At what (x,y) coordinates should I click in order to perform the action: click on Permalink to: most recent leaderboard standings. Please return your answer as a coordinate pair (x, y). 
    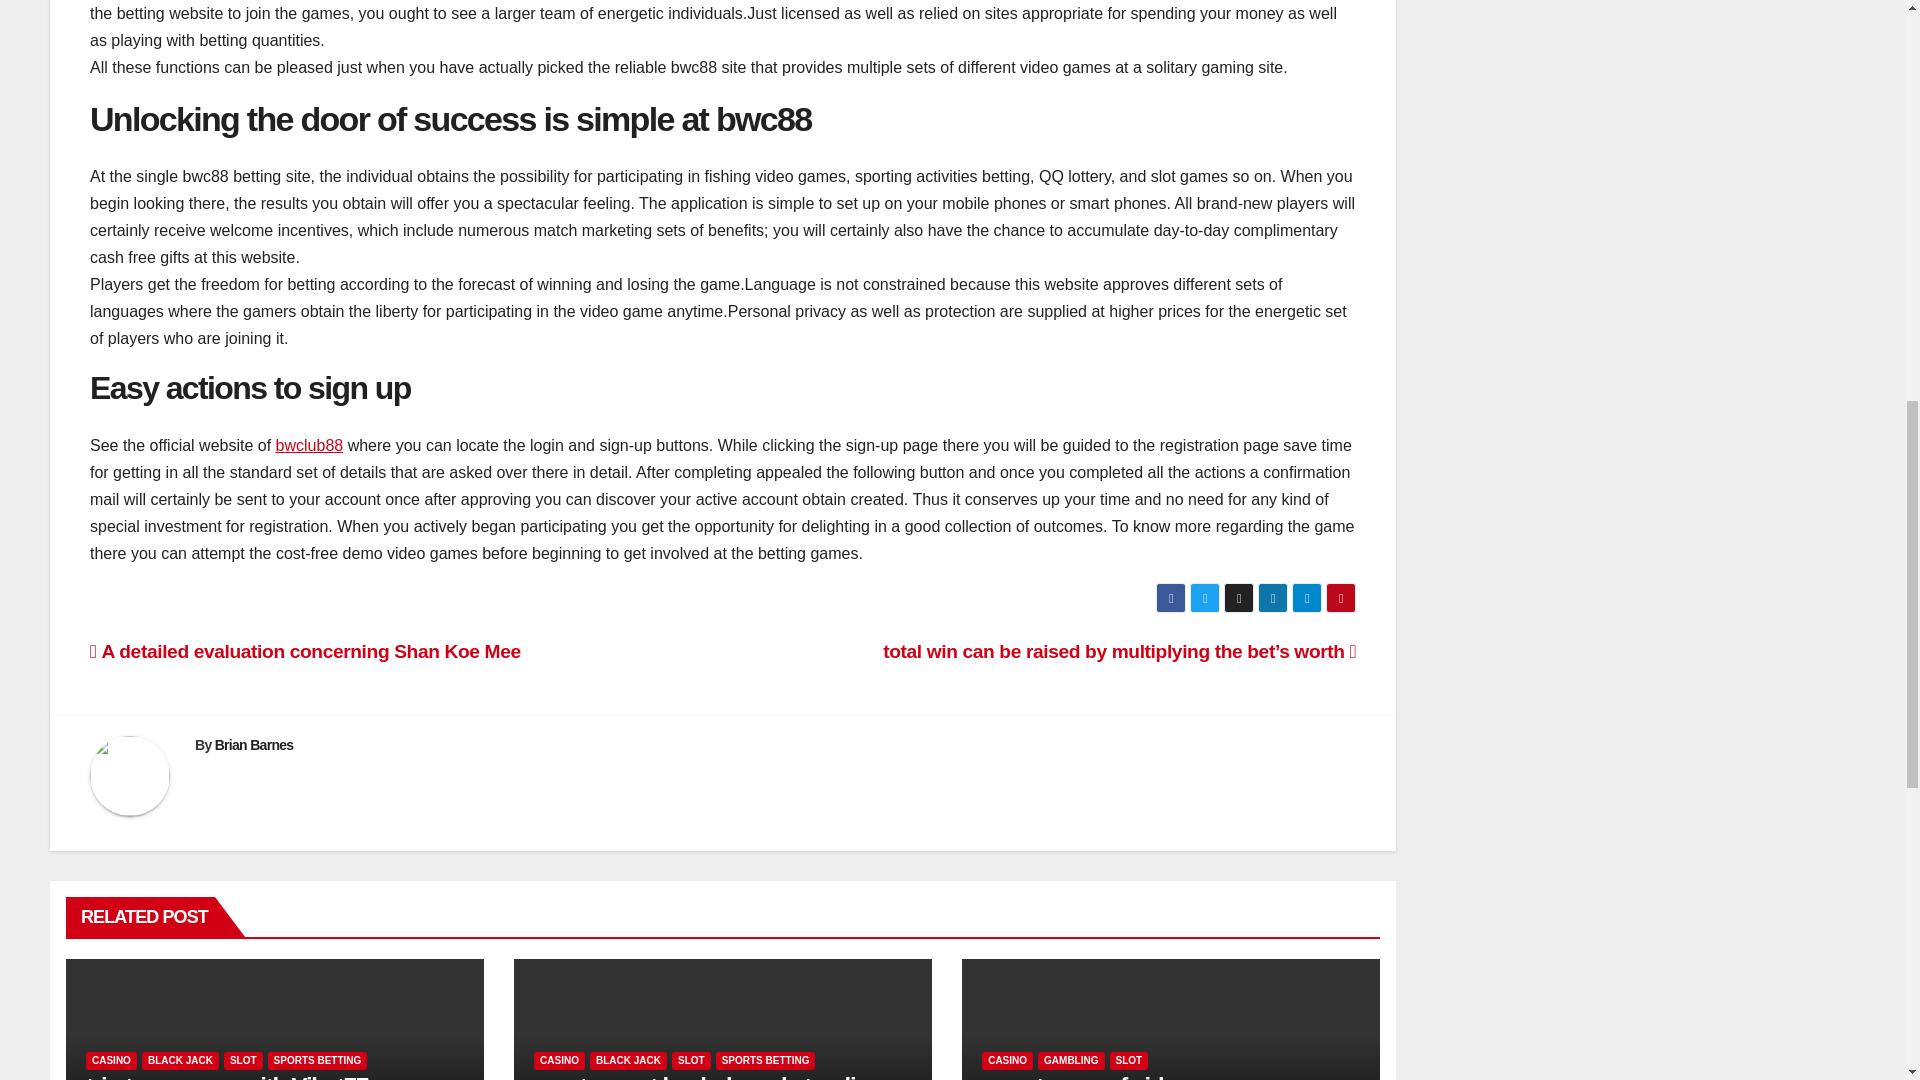
    Looking at the image, I should click on (714, 1076).